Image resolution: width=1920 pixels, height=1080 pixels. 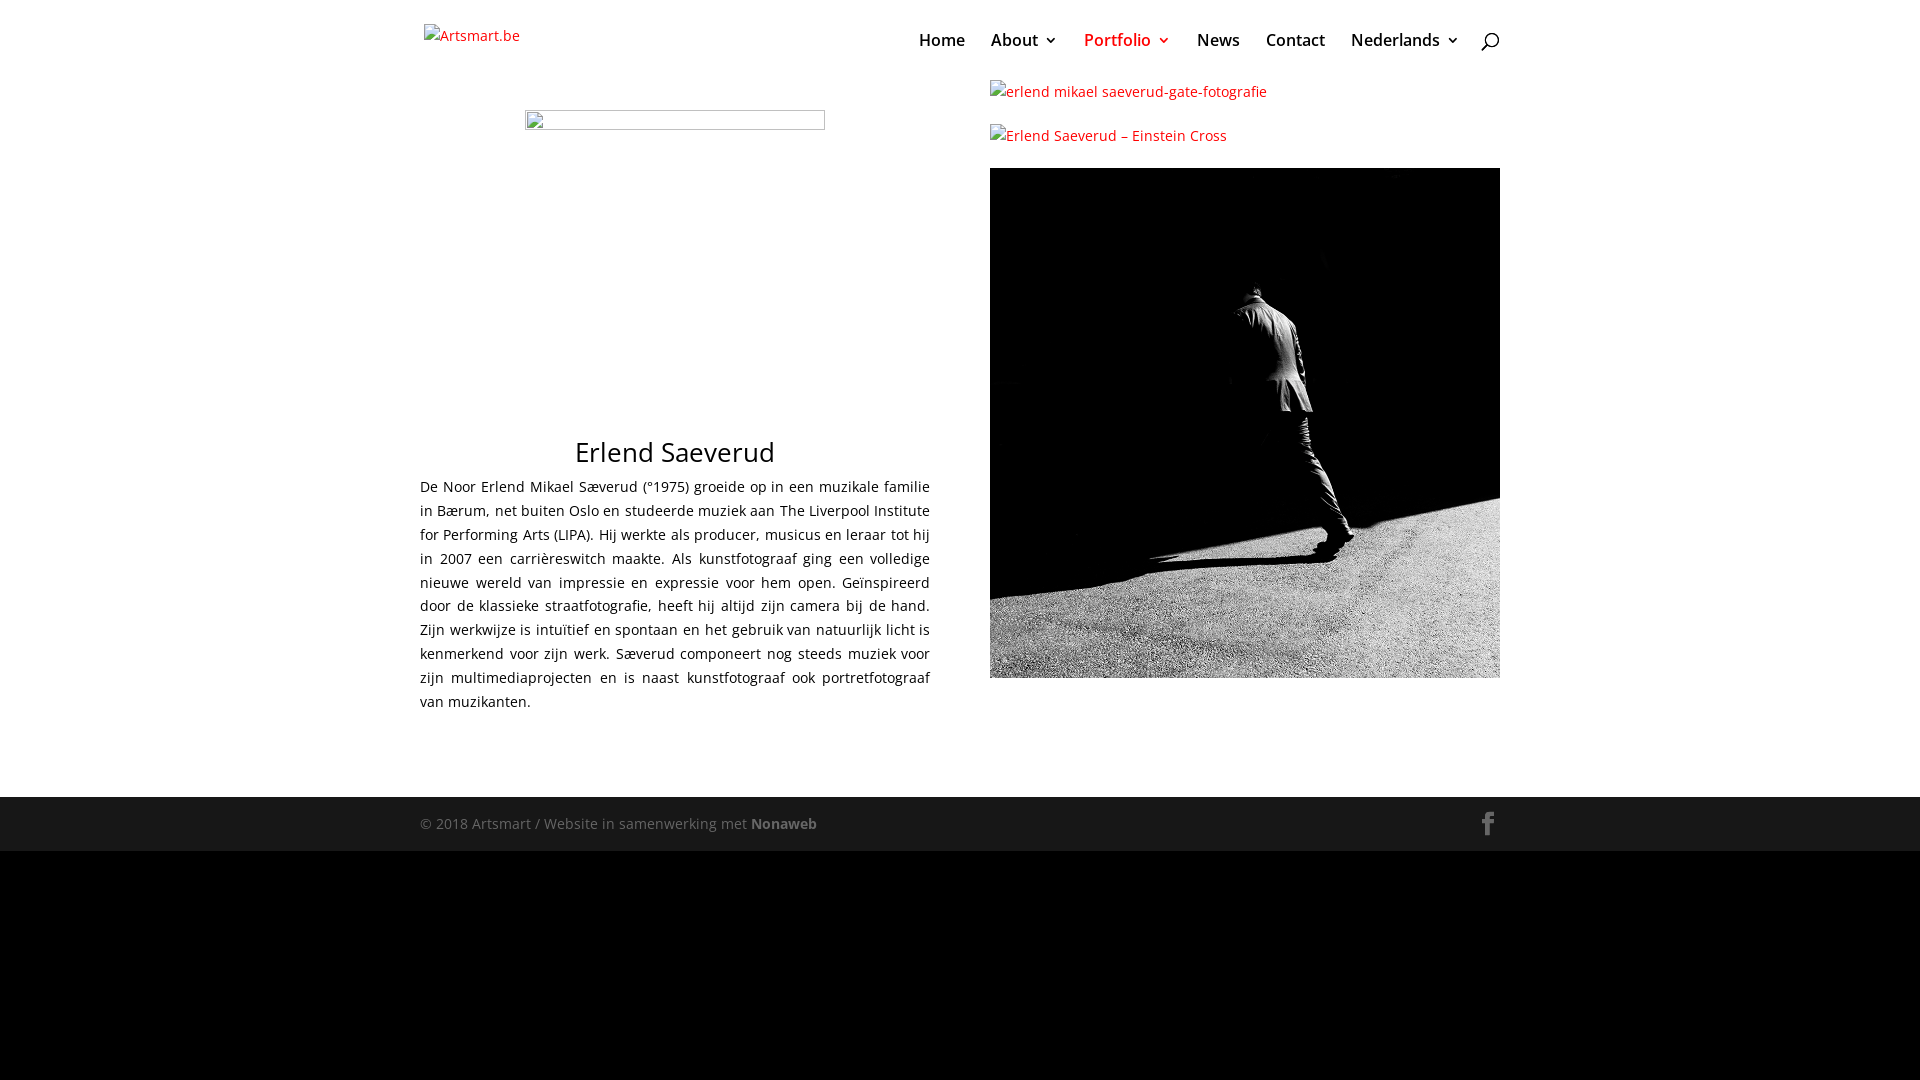 What do you see at coordinates (1245, 102) in the screenshot?
I see `erlend mikael saeverud-gate-fotografie` at bounding box center [1245, 102].